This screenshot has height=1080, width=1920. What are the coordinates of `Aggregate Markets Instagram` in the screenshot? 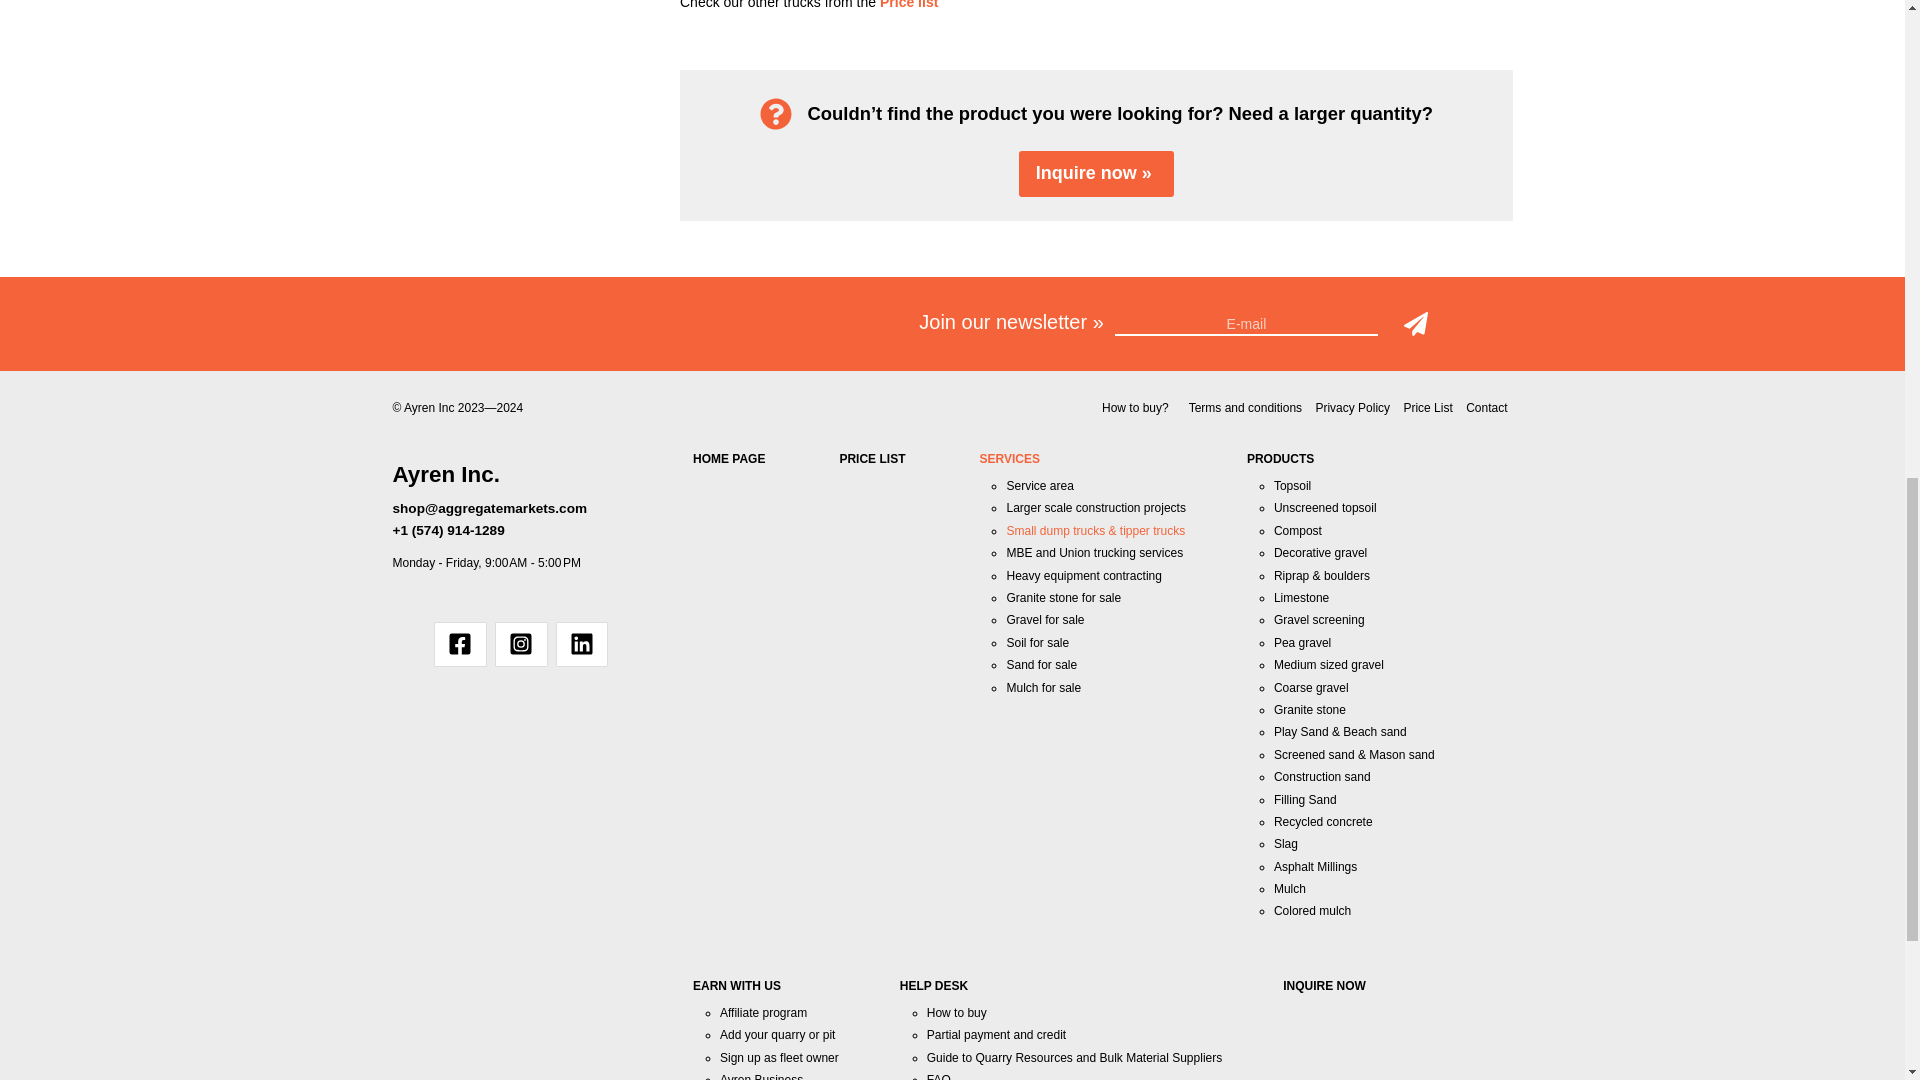 It's located at (521, 644).